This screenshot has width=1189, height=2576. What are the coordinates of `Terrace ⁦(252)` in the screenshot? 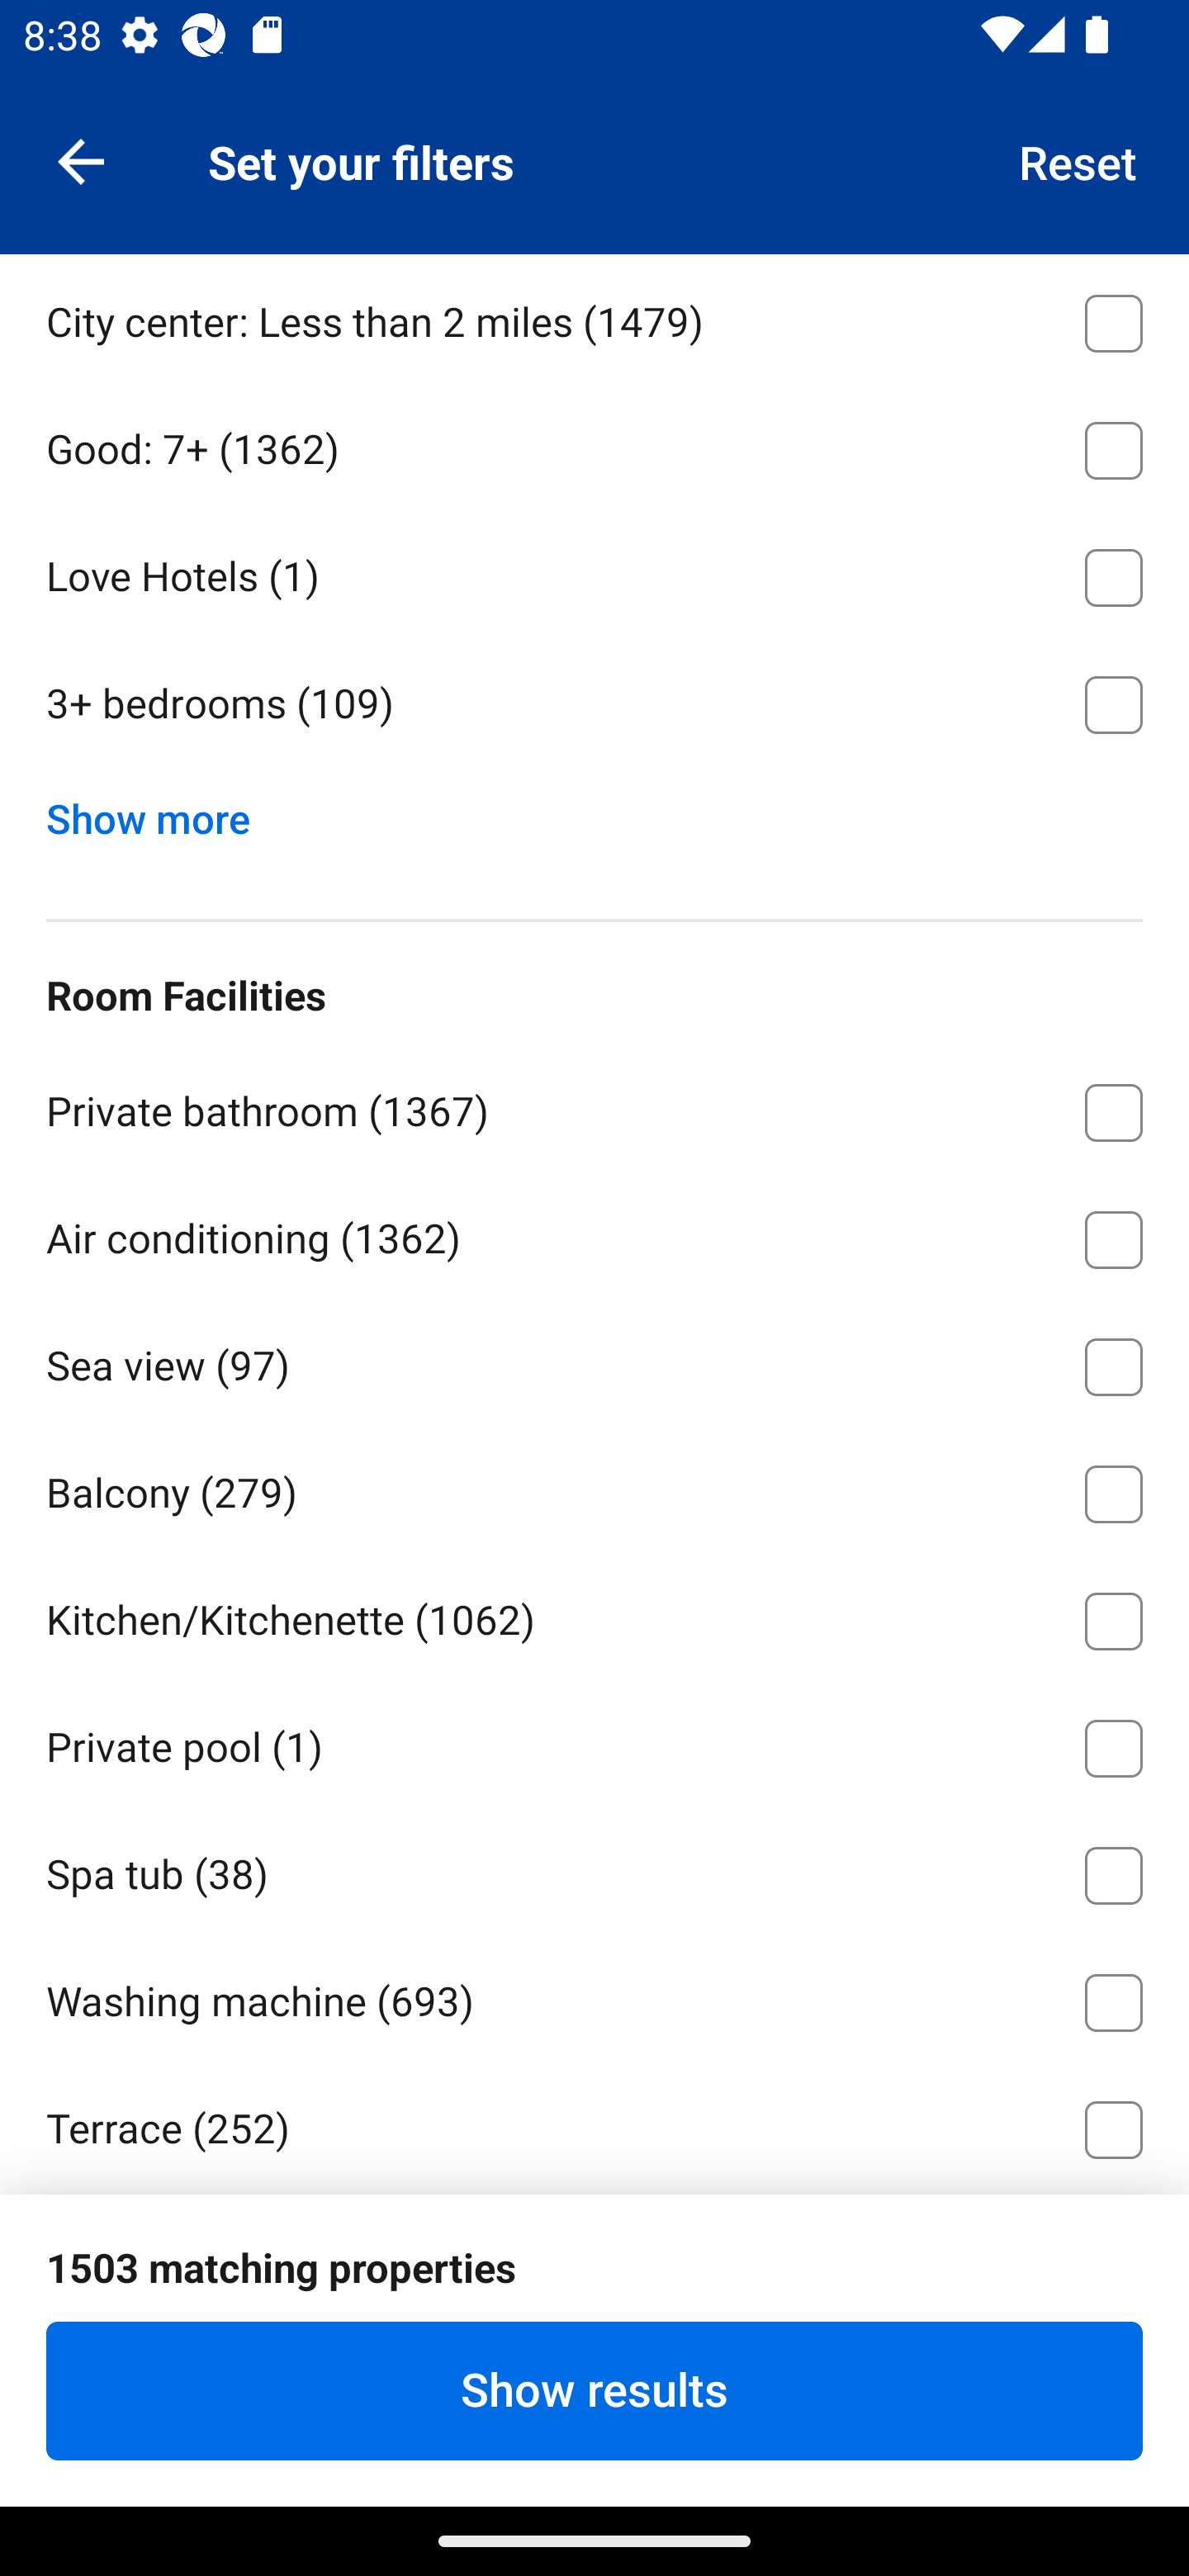 It's located at (594, 2124).